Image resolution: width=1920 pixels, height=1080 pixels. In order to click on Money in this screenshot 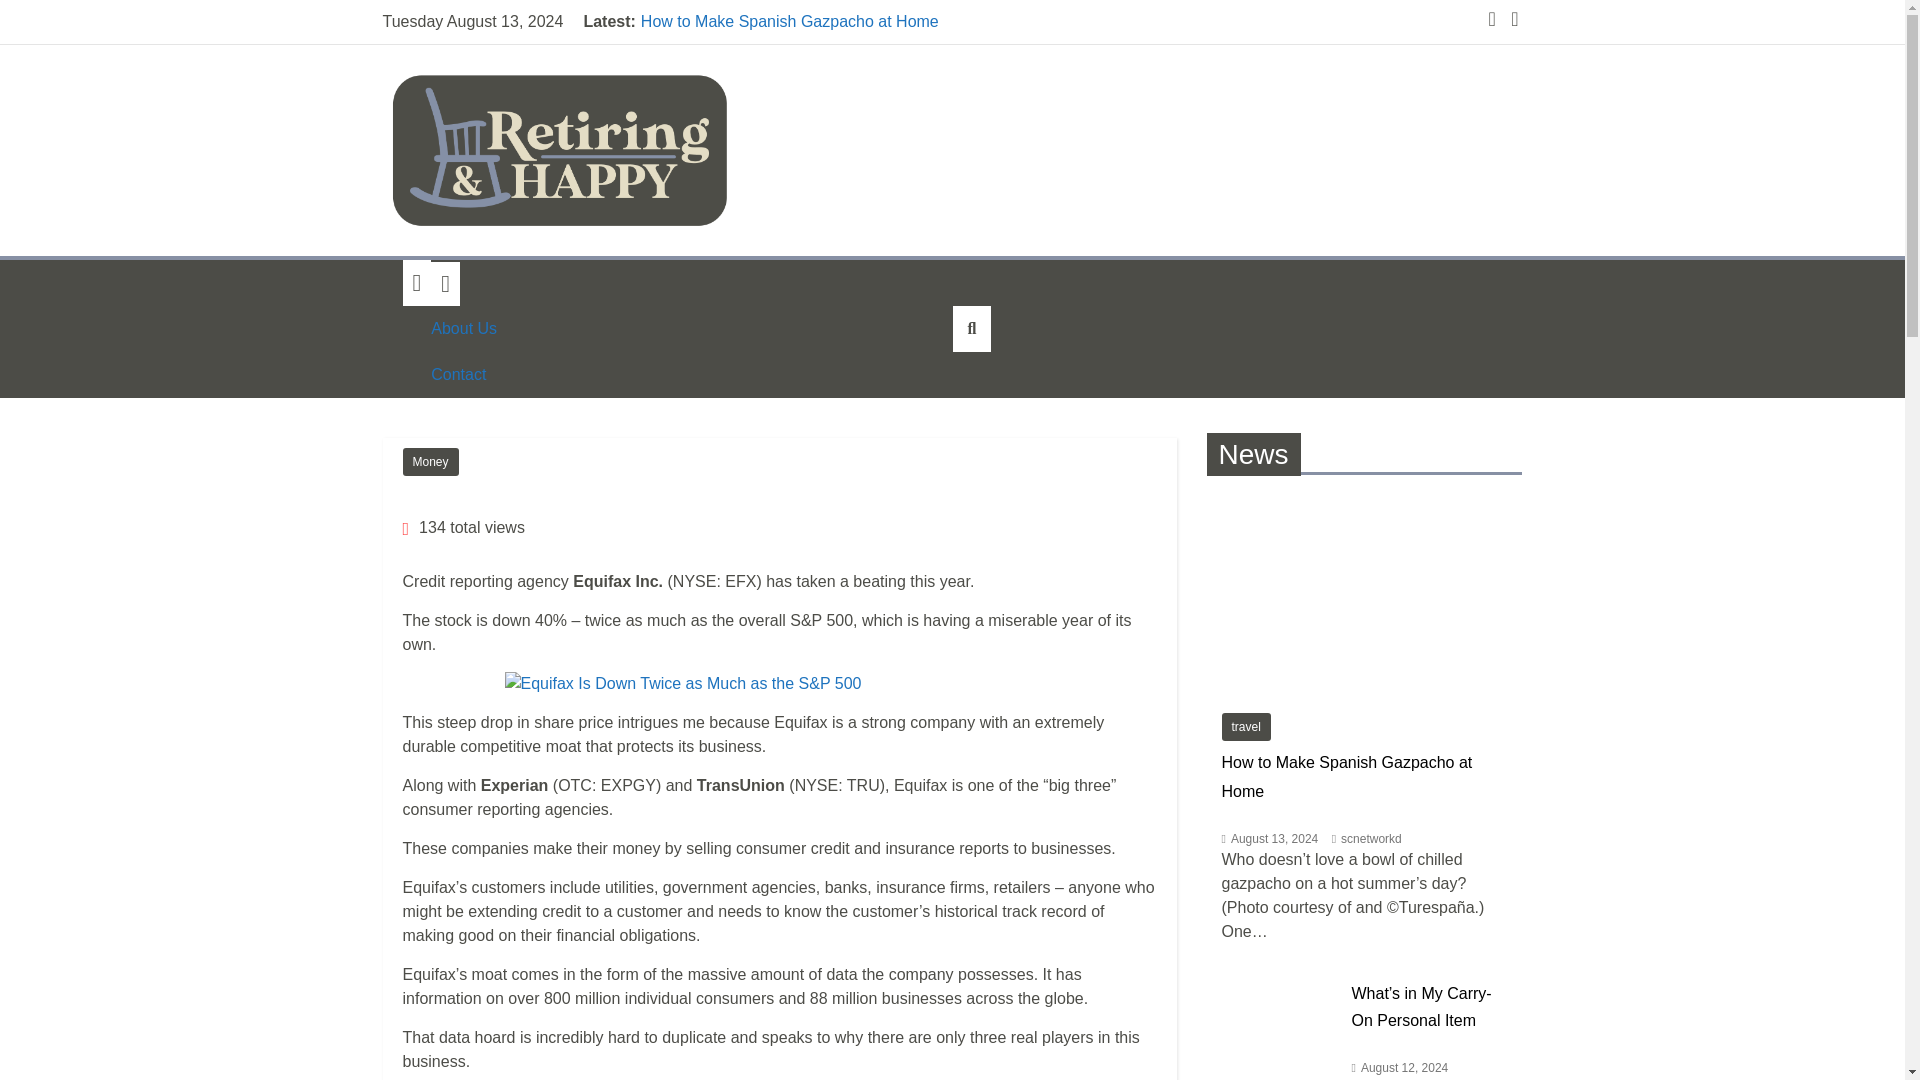, I will do `click(430, 462)`.